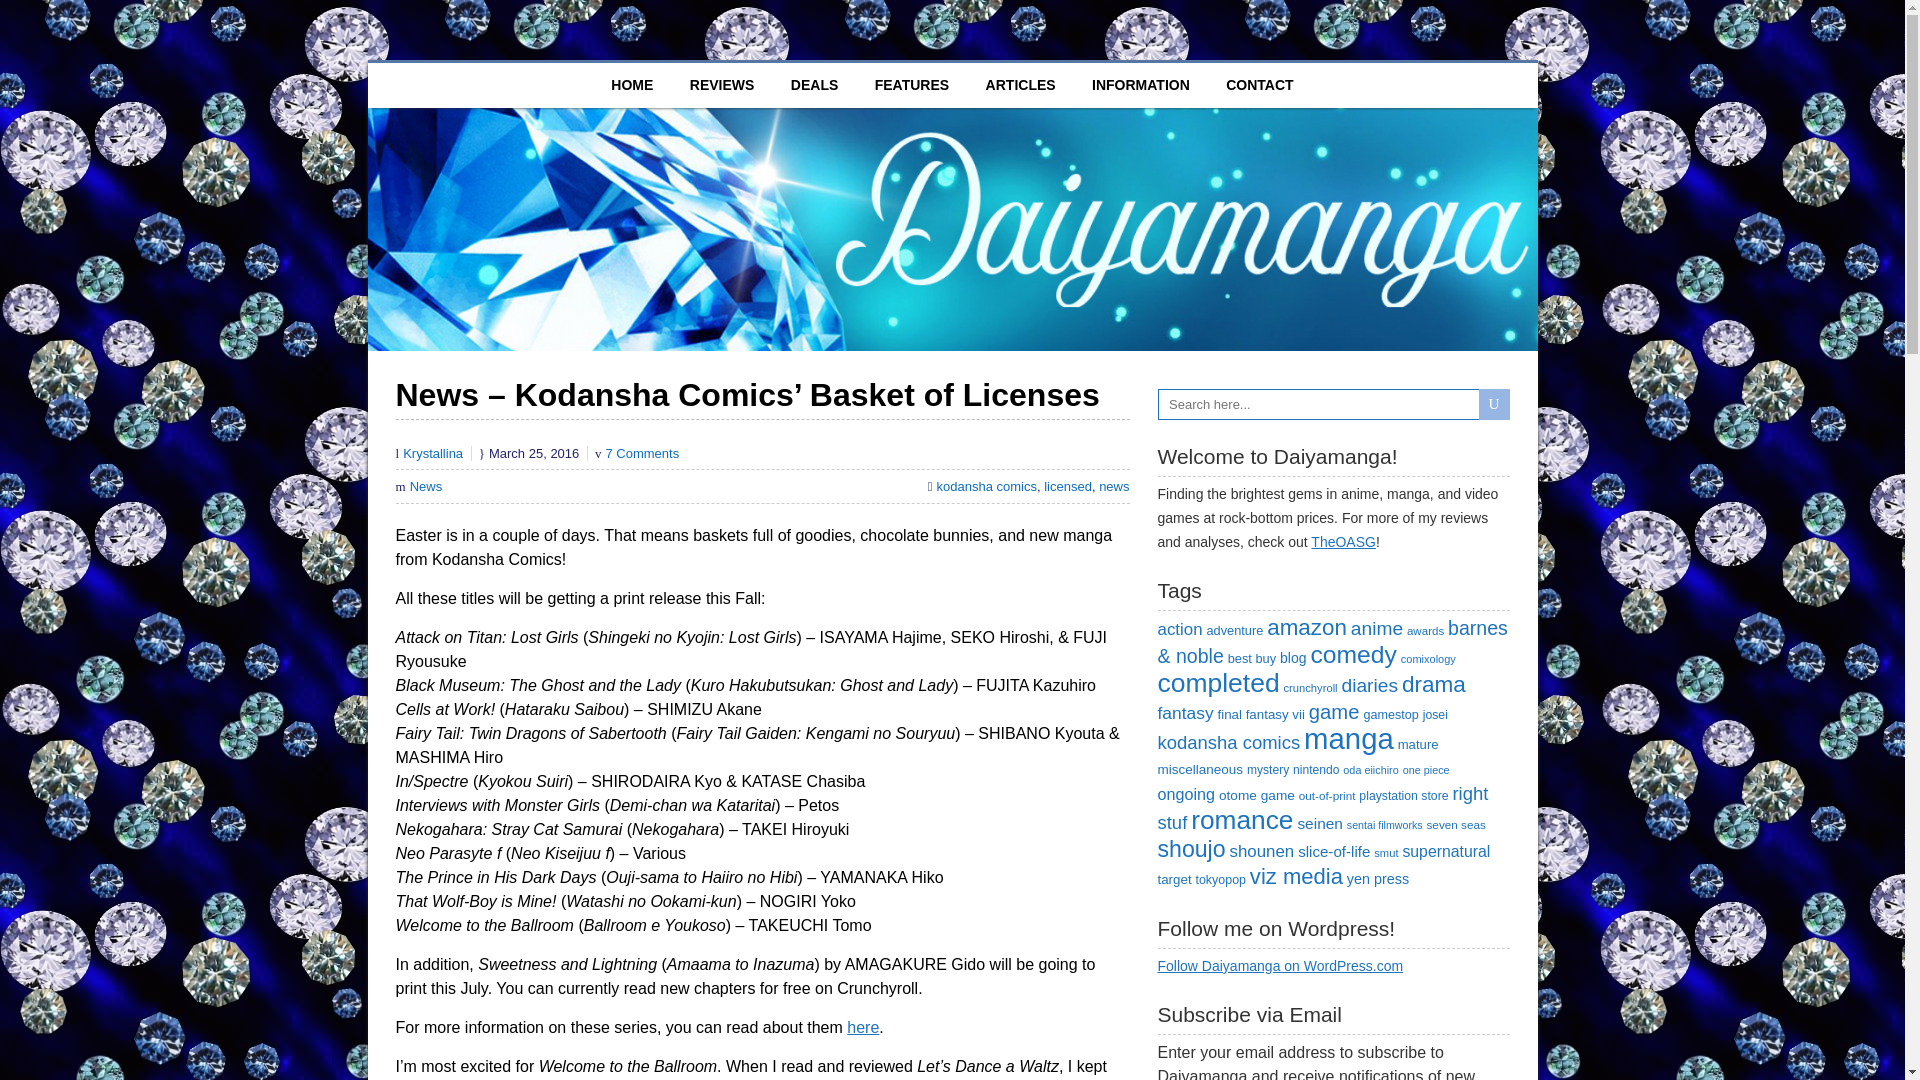 This screenshot has height=1080, width=1920. I want to click on HOME, so click(632, 85).